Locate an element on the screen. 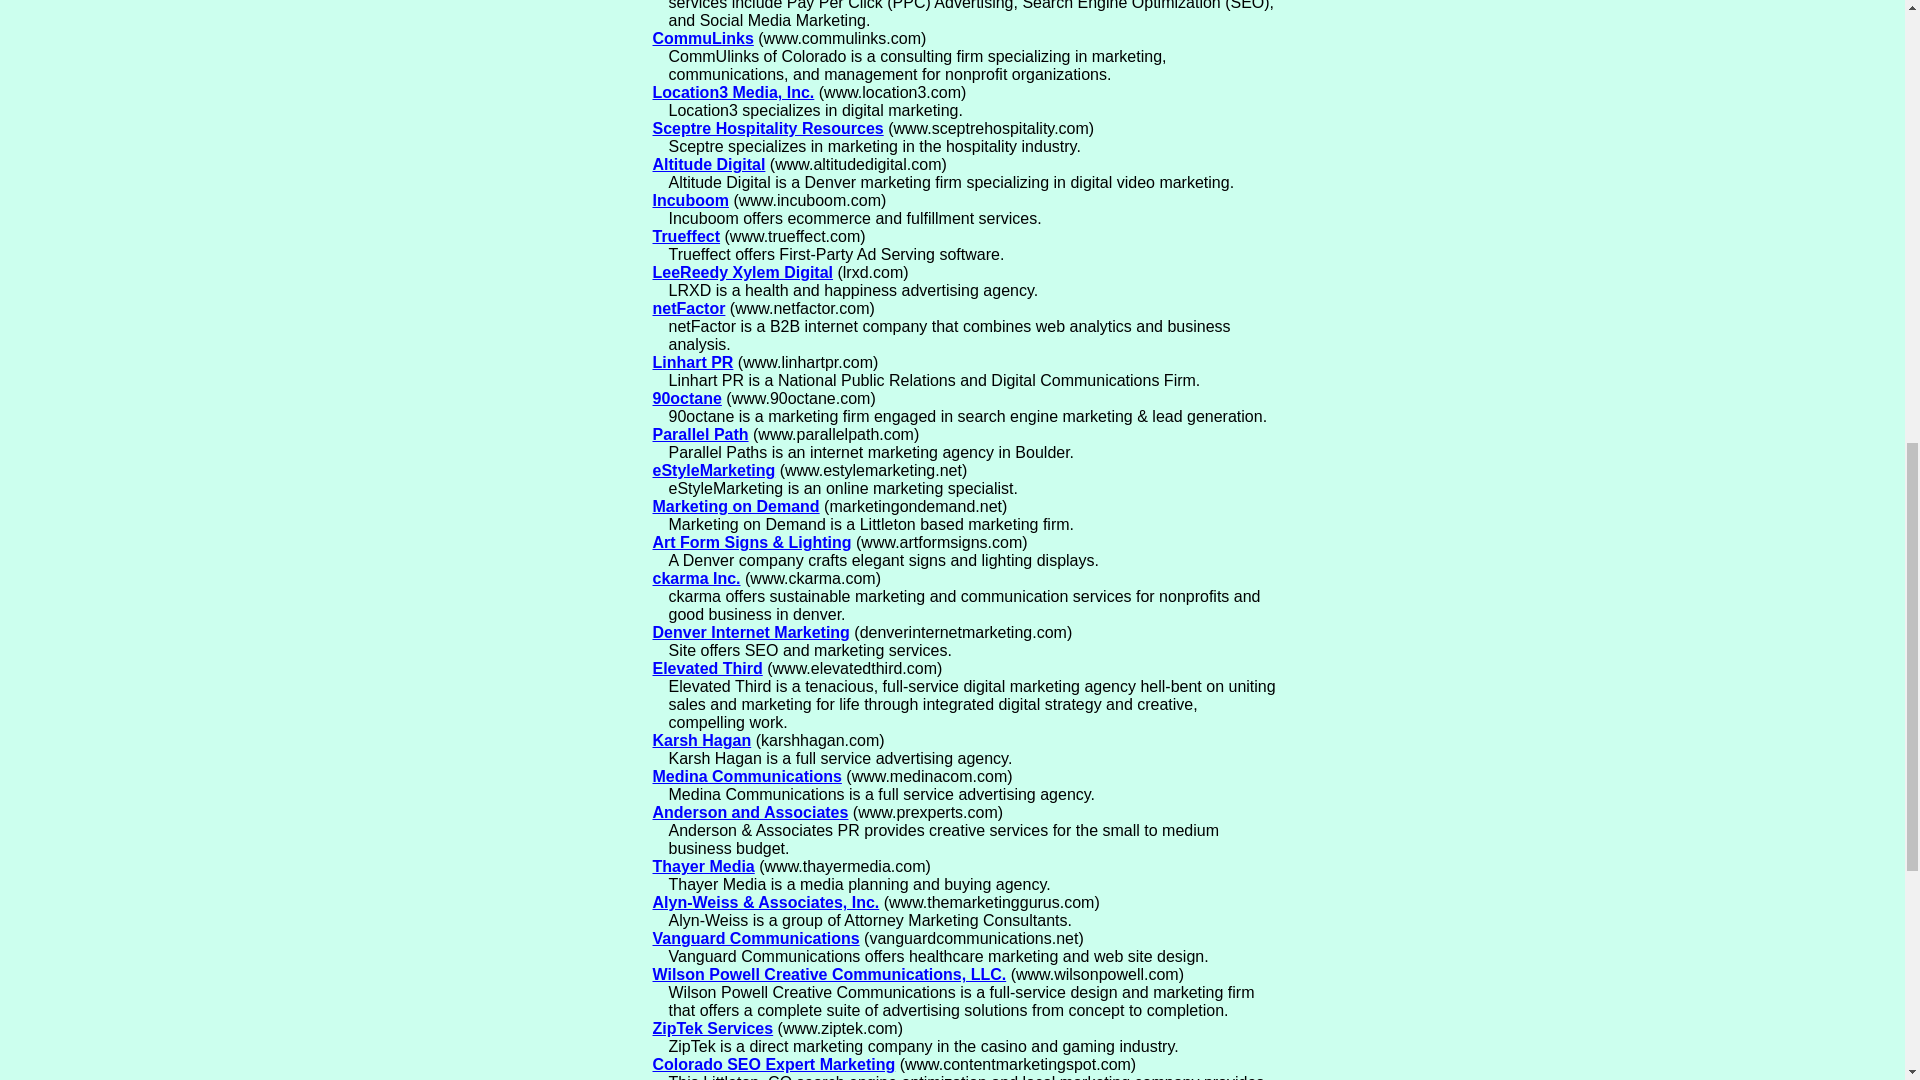 This screenshot has width=1920, height=1080. Incuboom is located at coordinates (690, 200).